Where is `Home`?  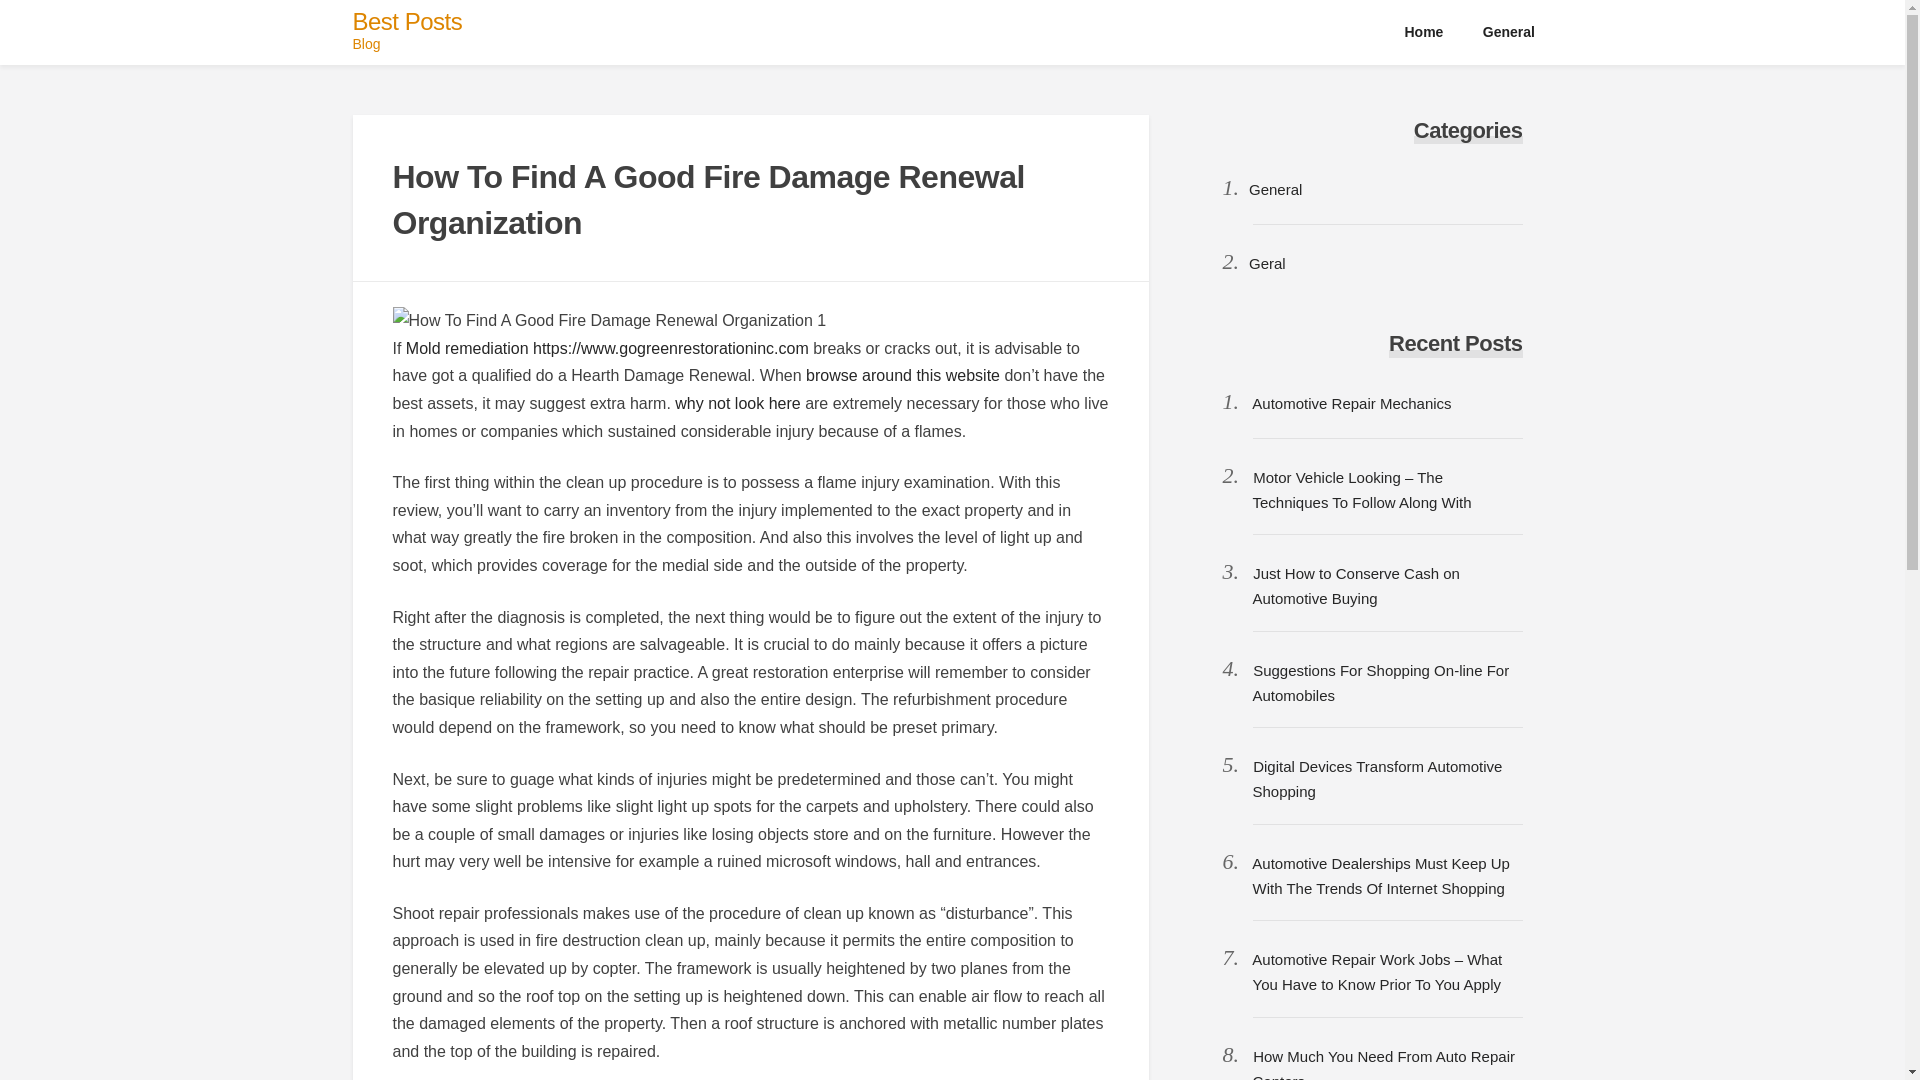 Home is located at coordinates (1424, 32).